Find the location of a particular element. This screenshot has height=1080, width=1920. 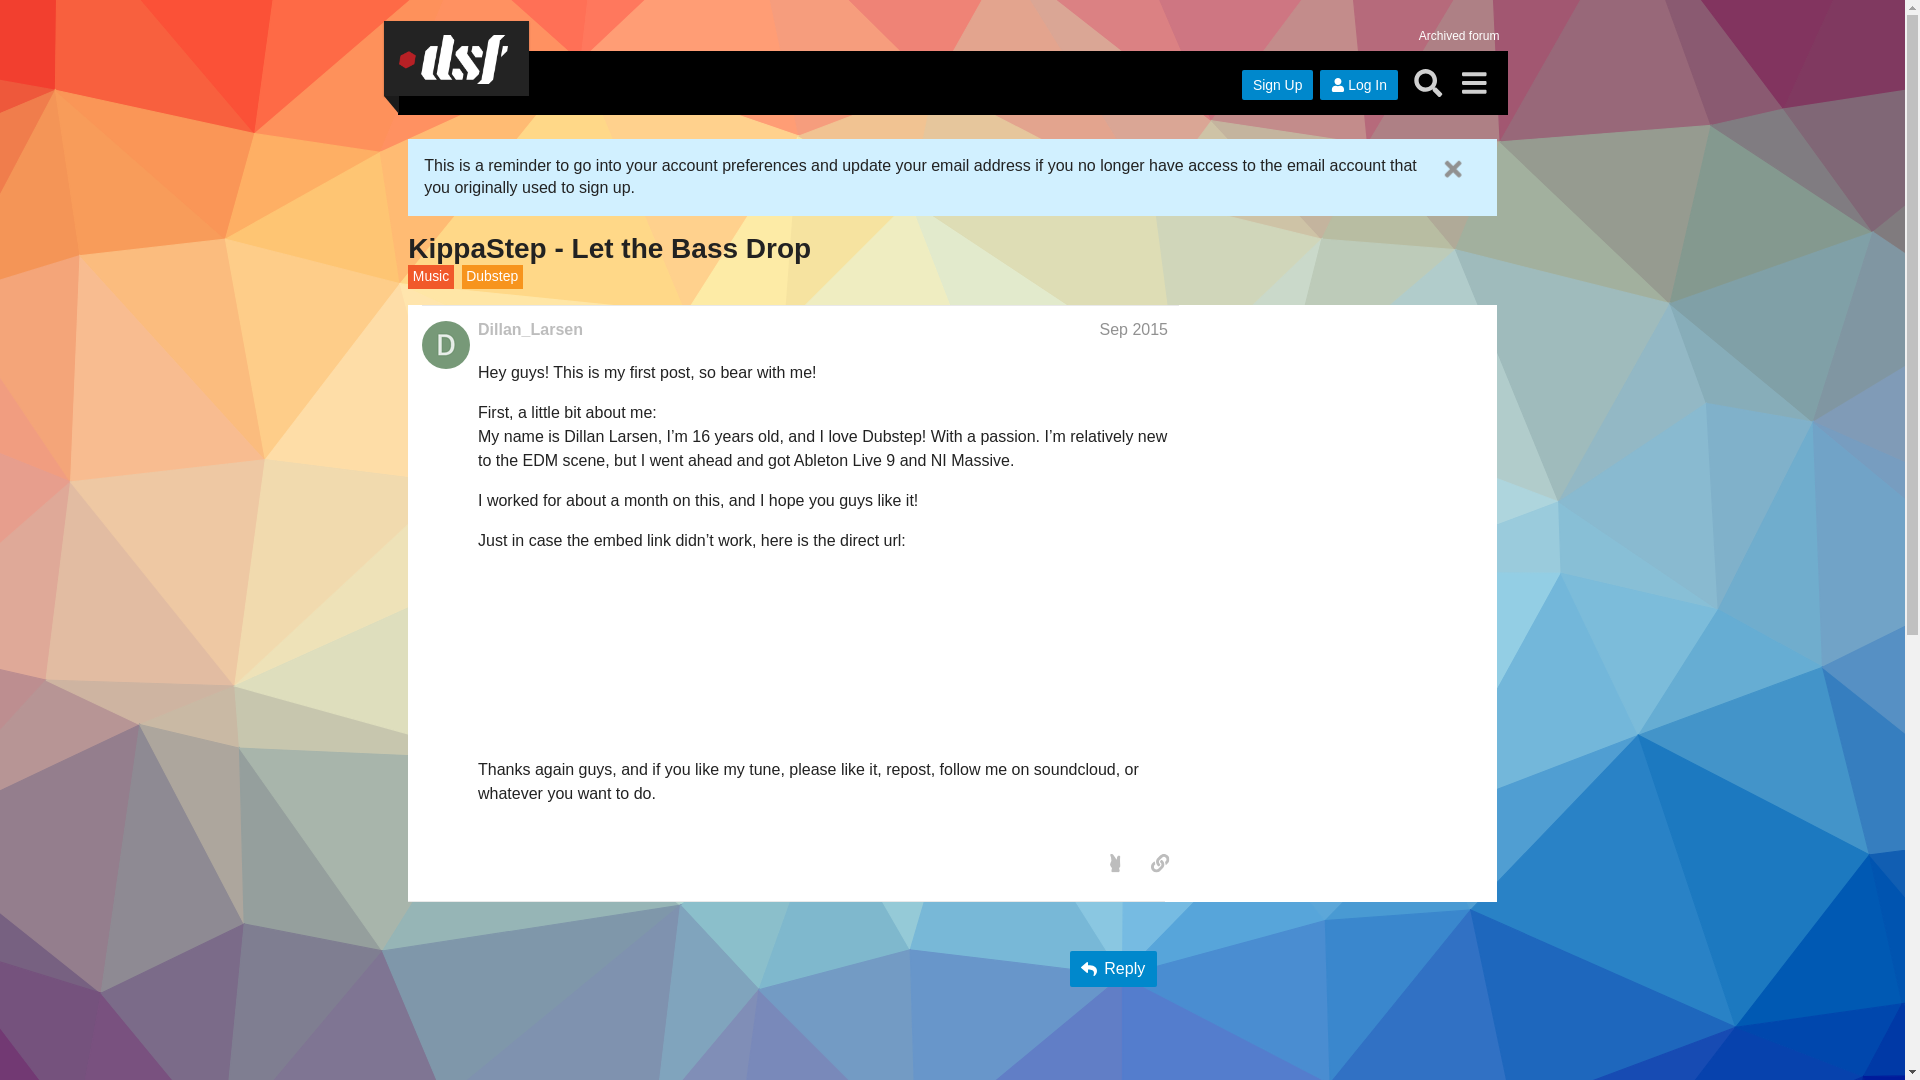

menu is located at coordinates (1473, 82).